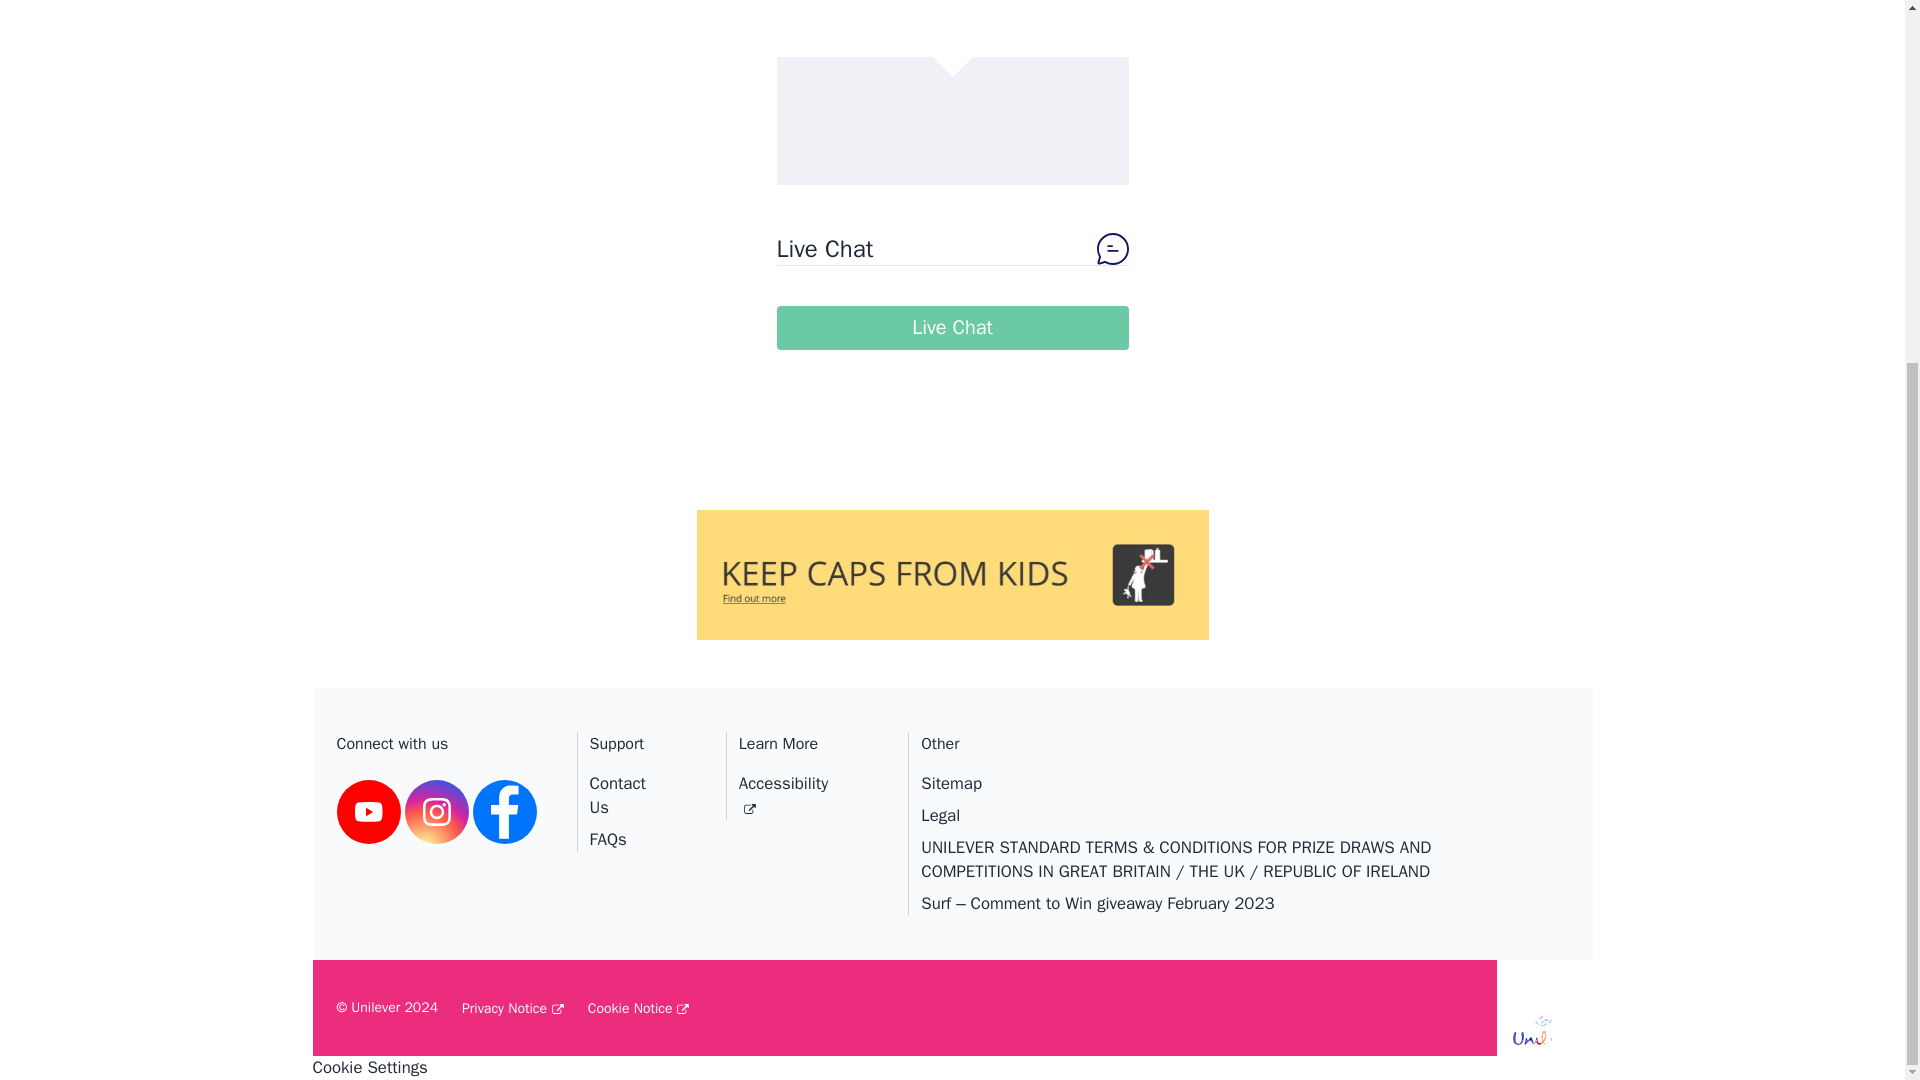  What do you see at coordinates (1224, 820) in the screenshot?
I see `Legal` at bounding box center [1224, 820].